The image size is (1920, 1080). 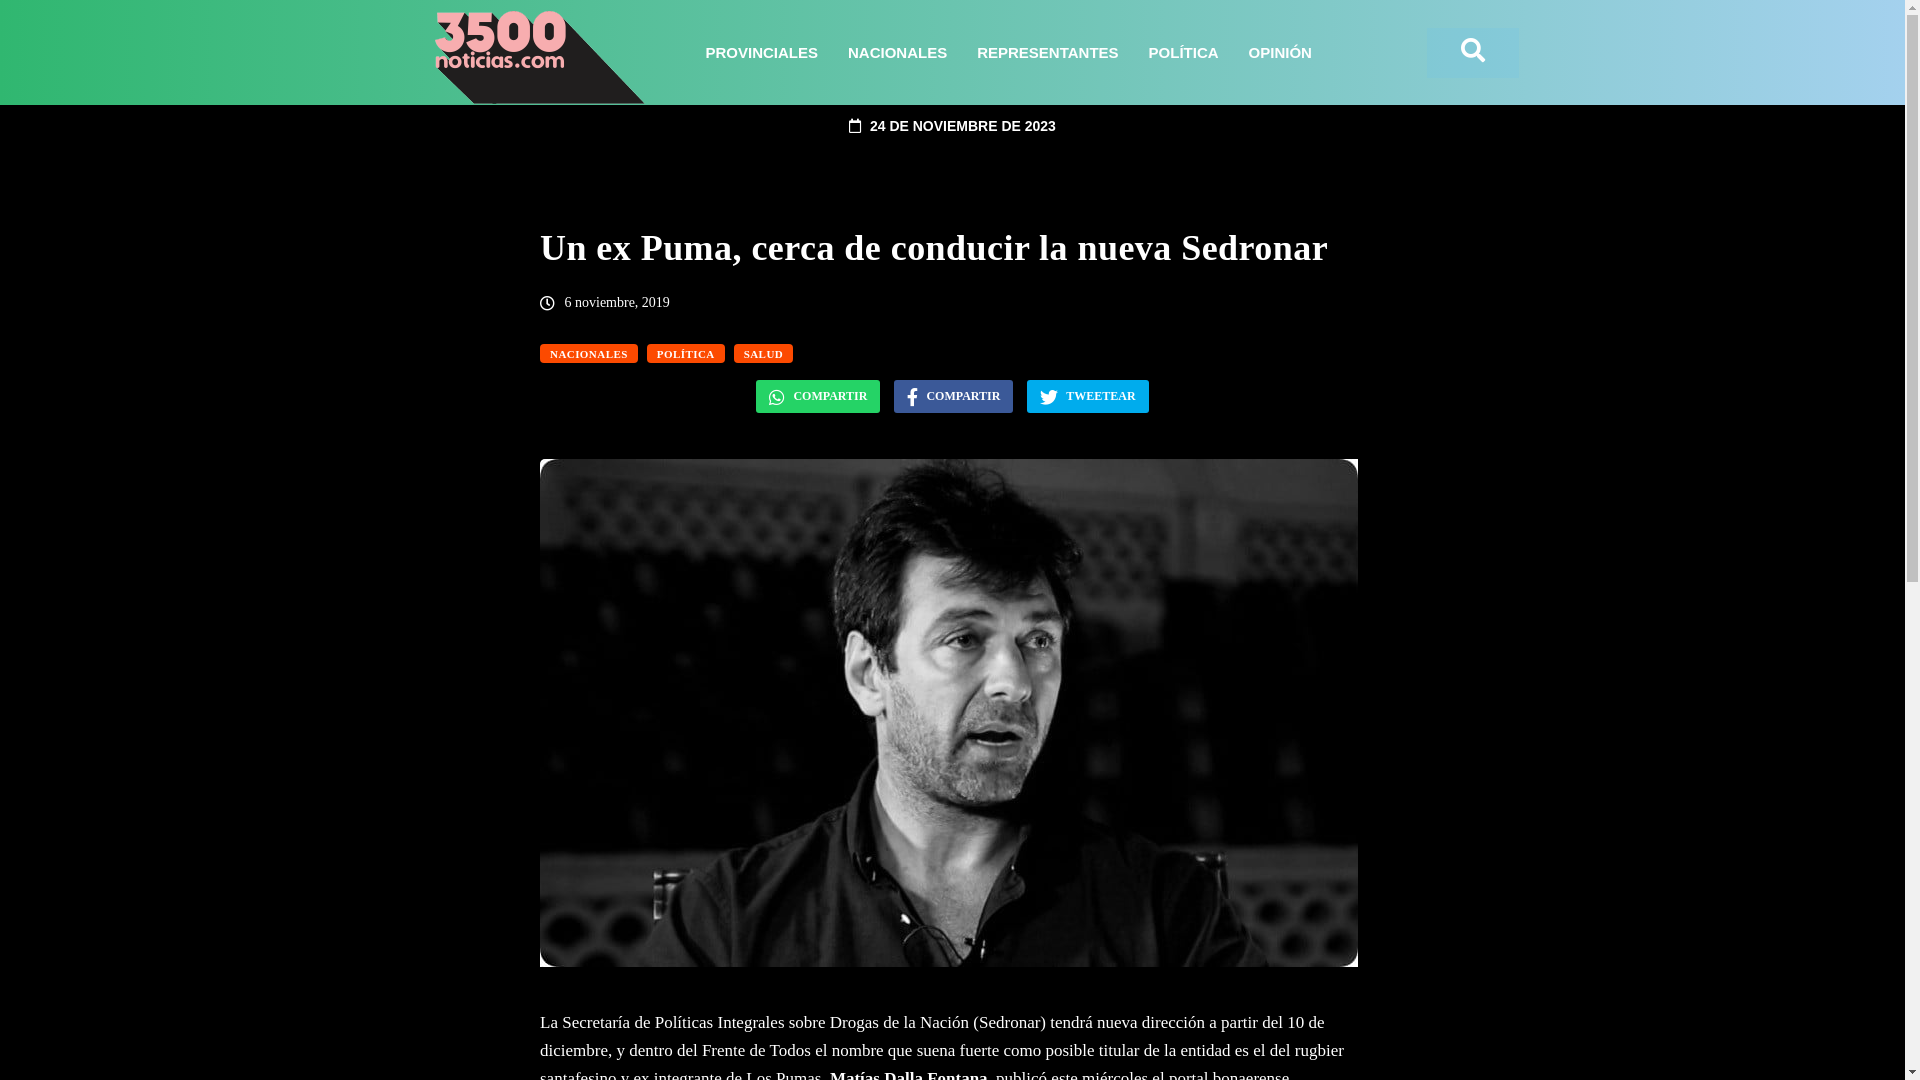 I want to click on TWEETEAR, so click(x=1088, y=396).